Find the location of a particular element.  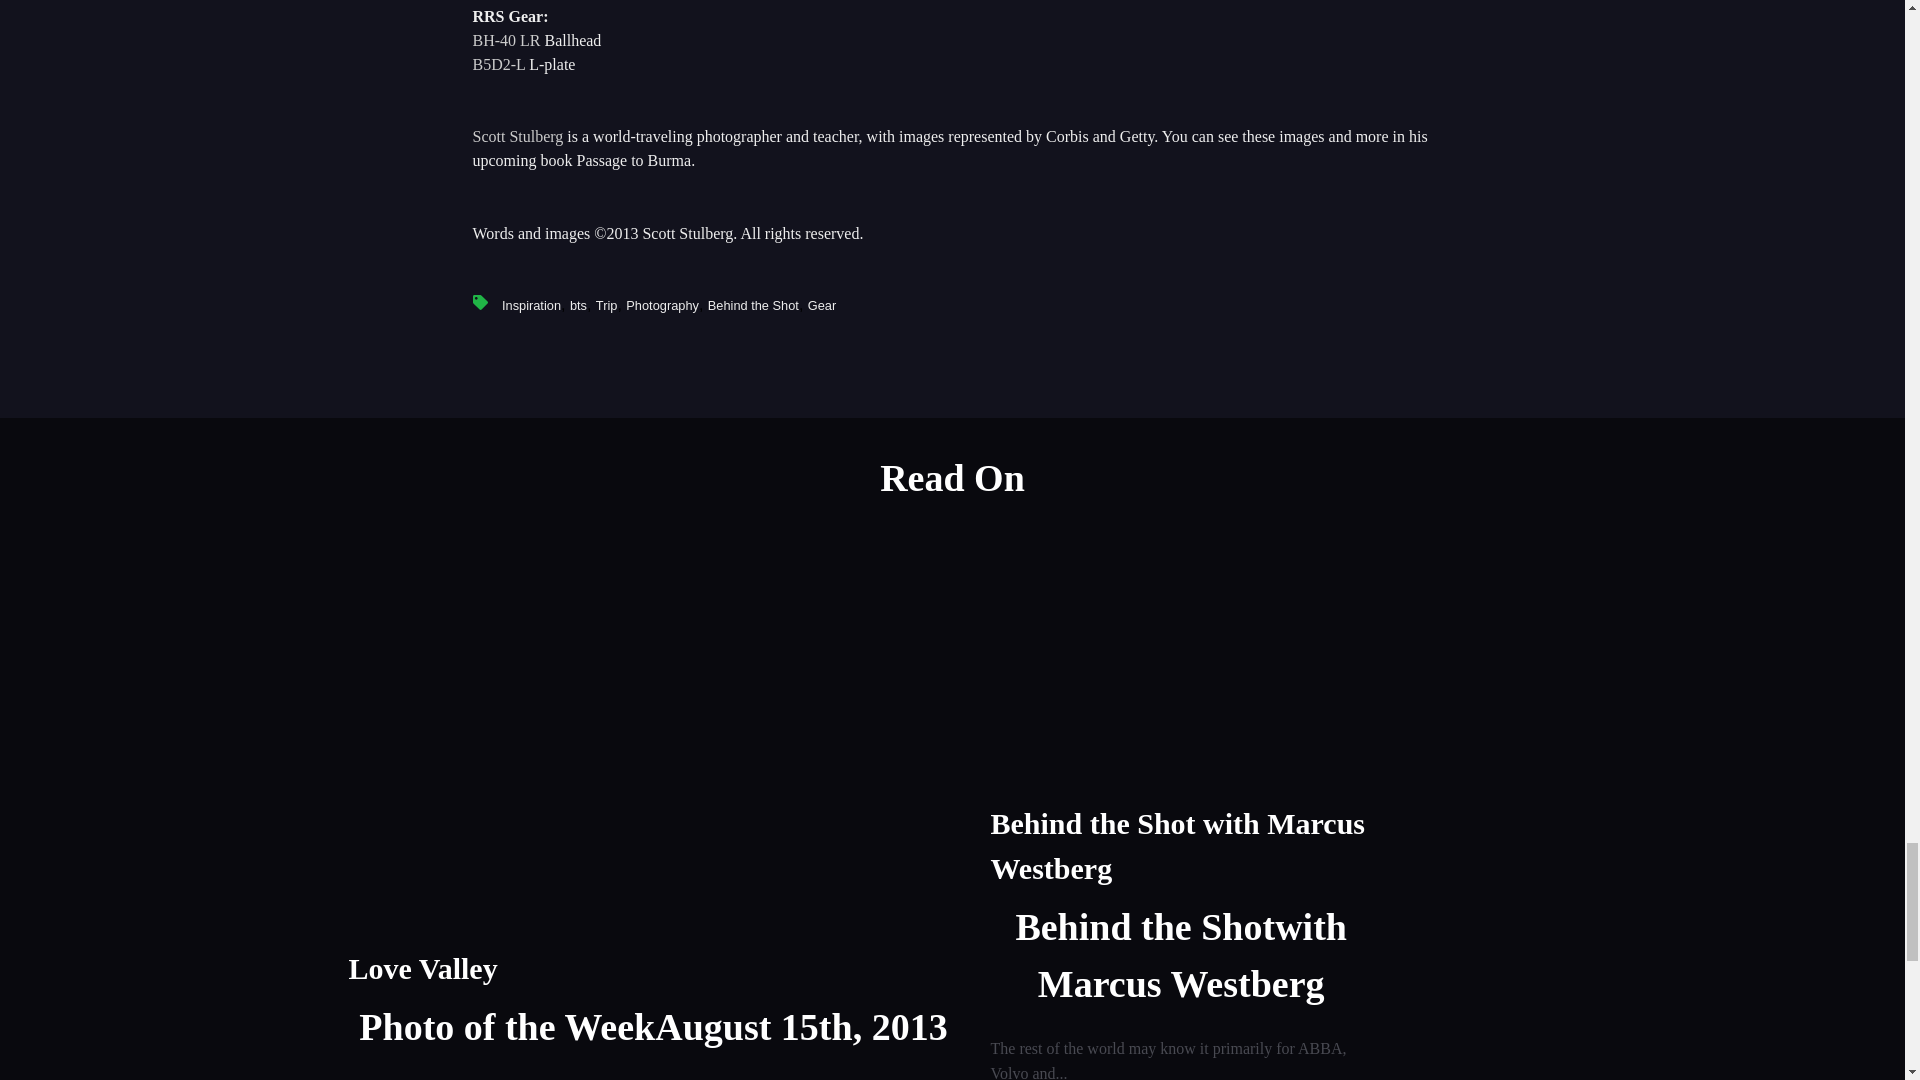

B5D2-L is located at coordinates (498, 64).